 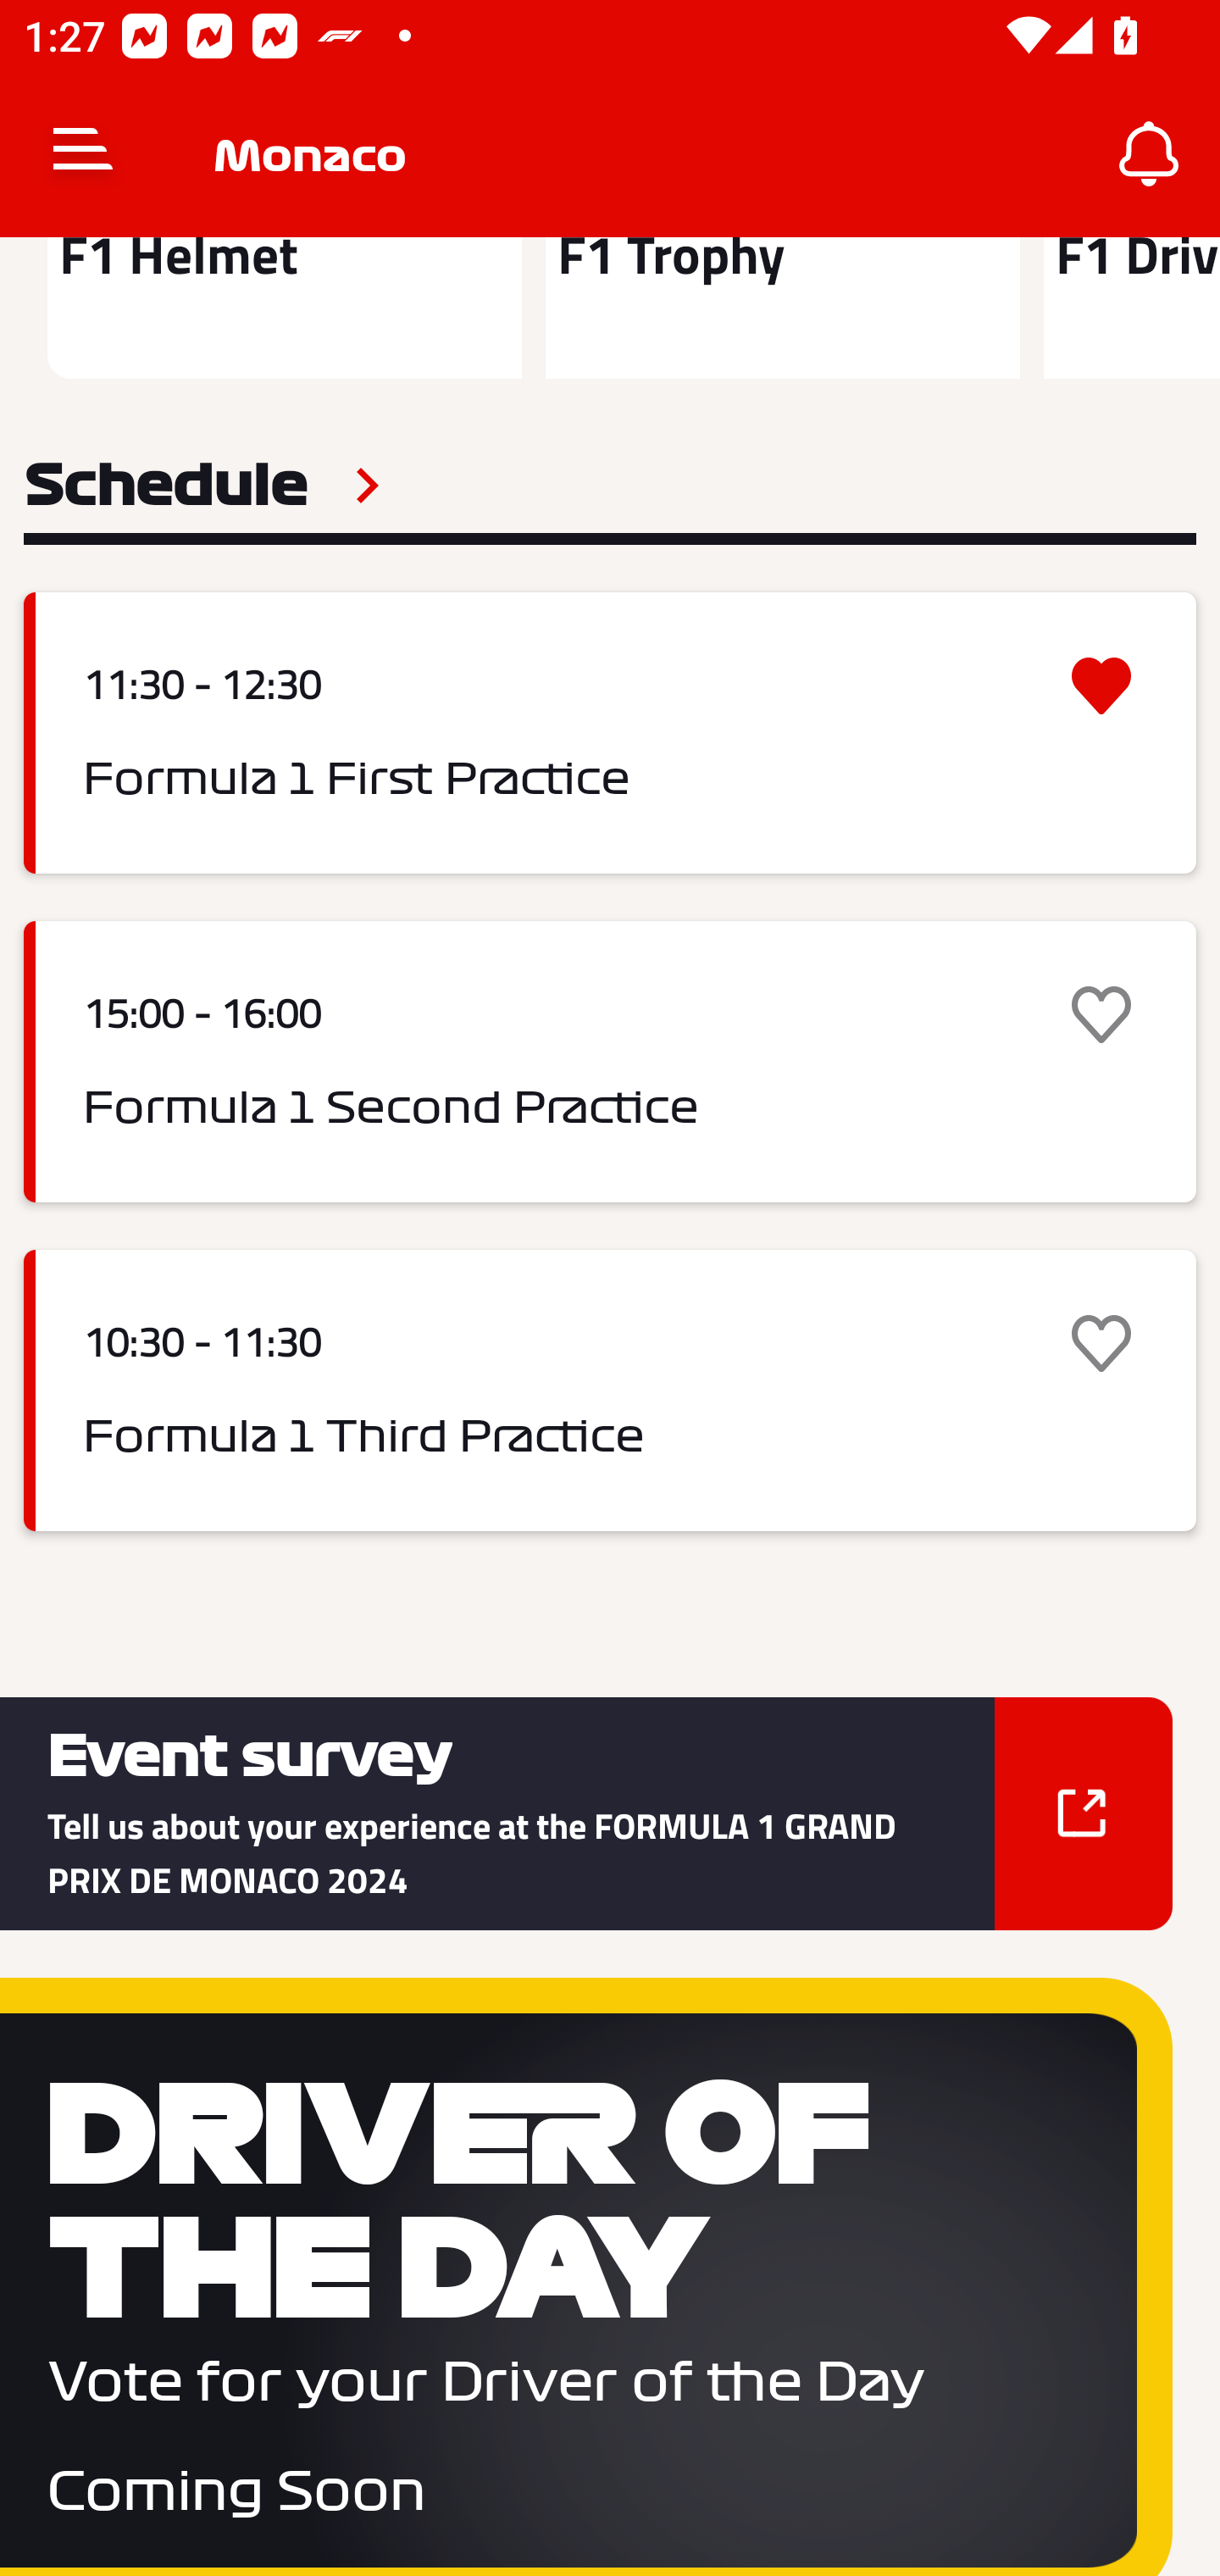 What do you see at coordinates (1149, 154) in the screenshot?
I see `Notifications` at bounding box center [1149, 154].